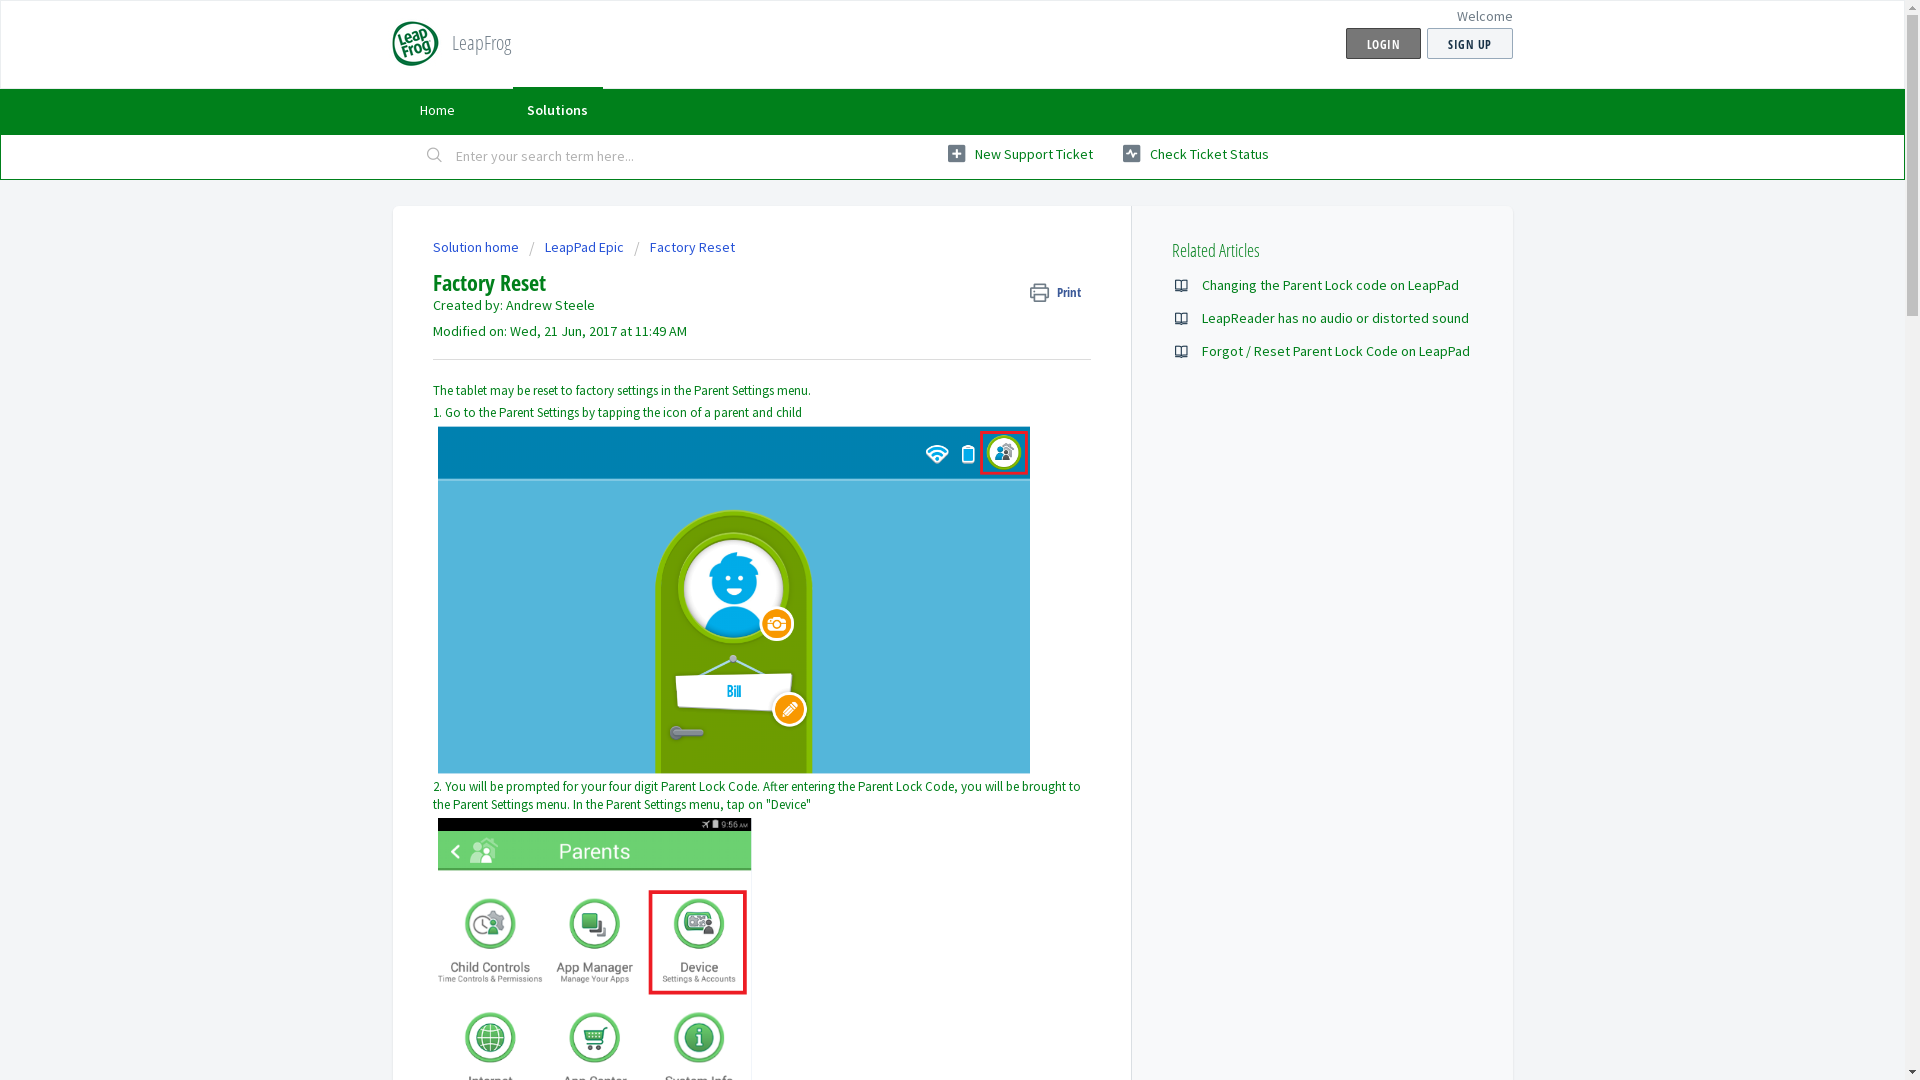 The width and height of the screenshot is (1920, 1080). I want to click on Print, so click(1060, 292).